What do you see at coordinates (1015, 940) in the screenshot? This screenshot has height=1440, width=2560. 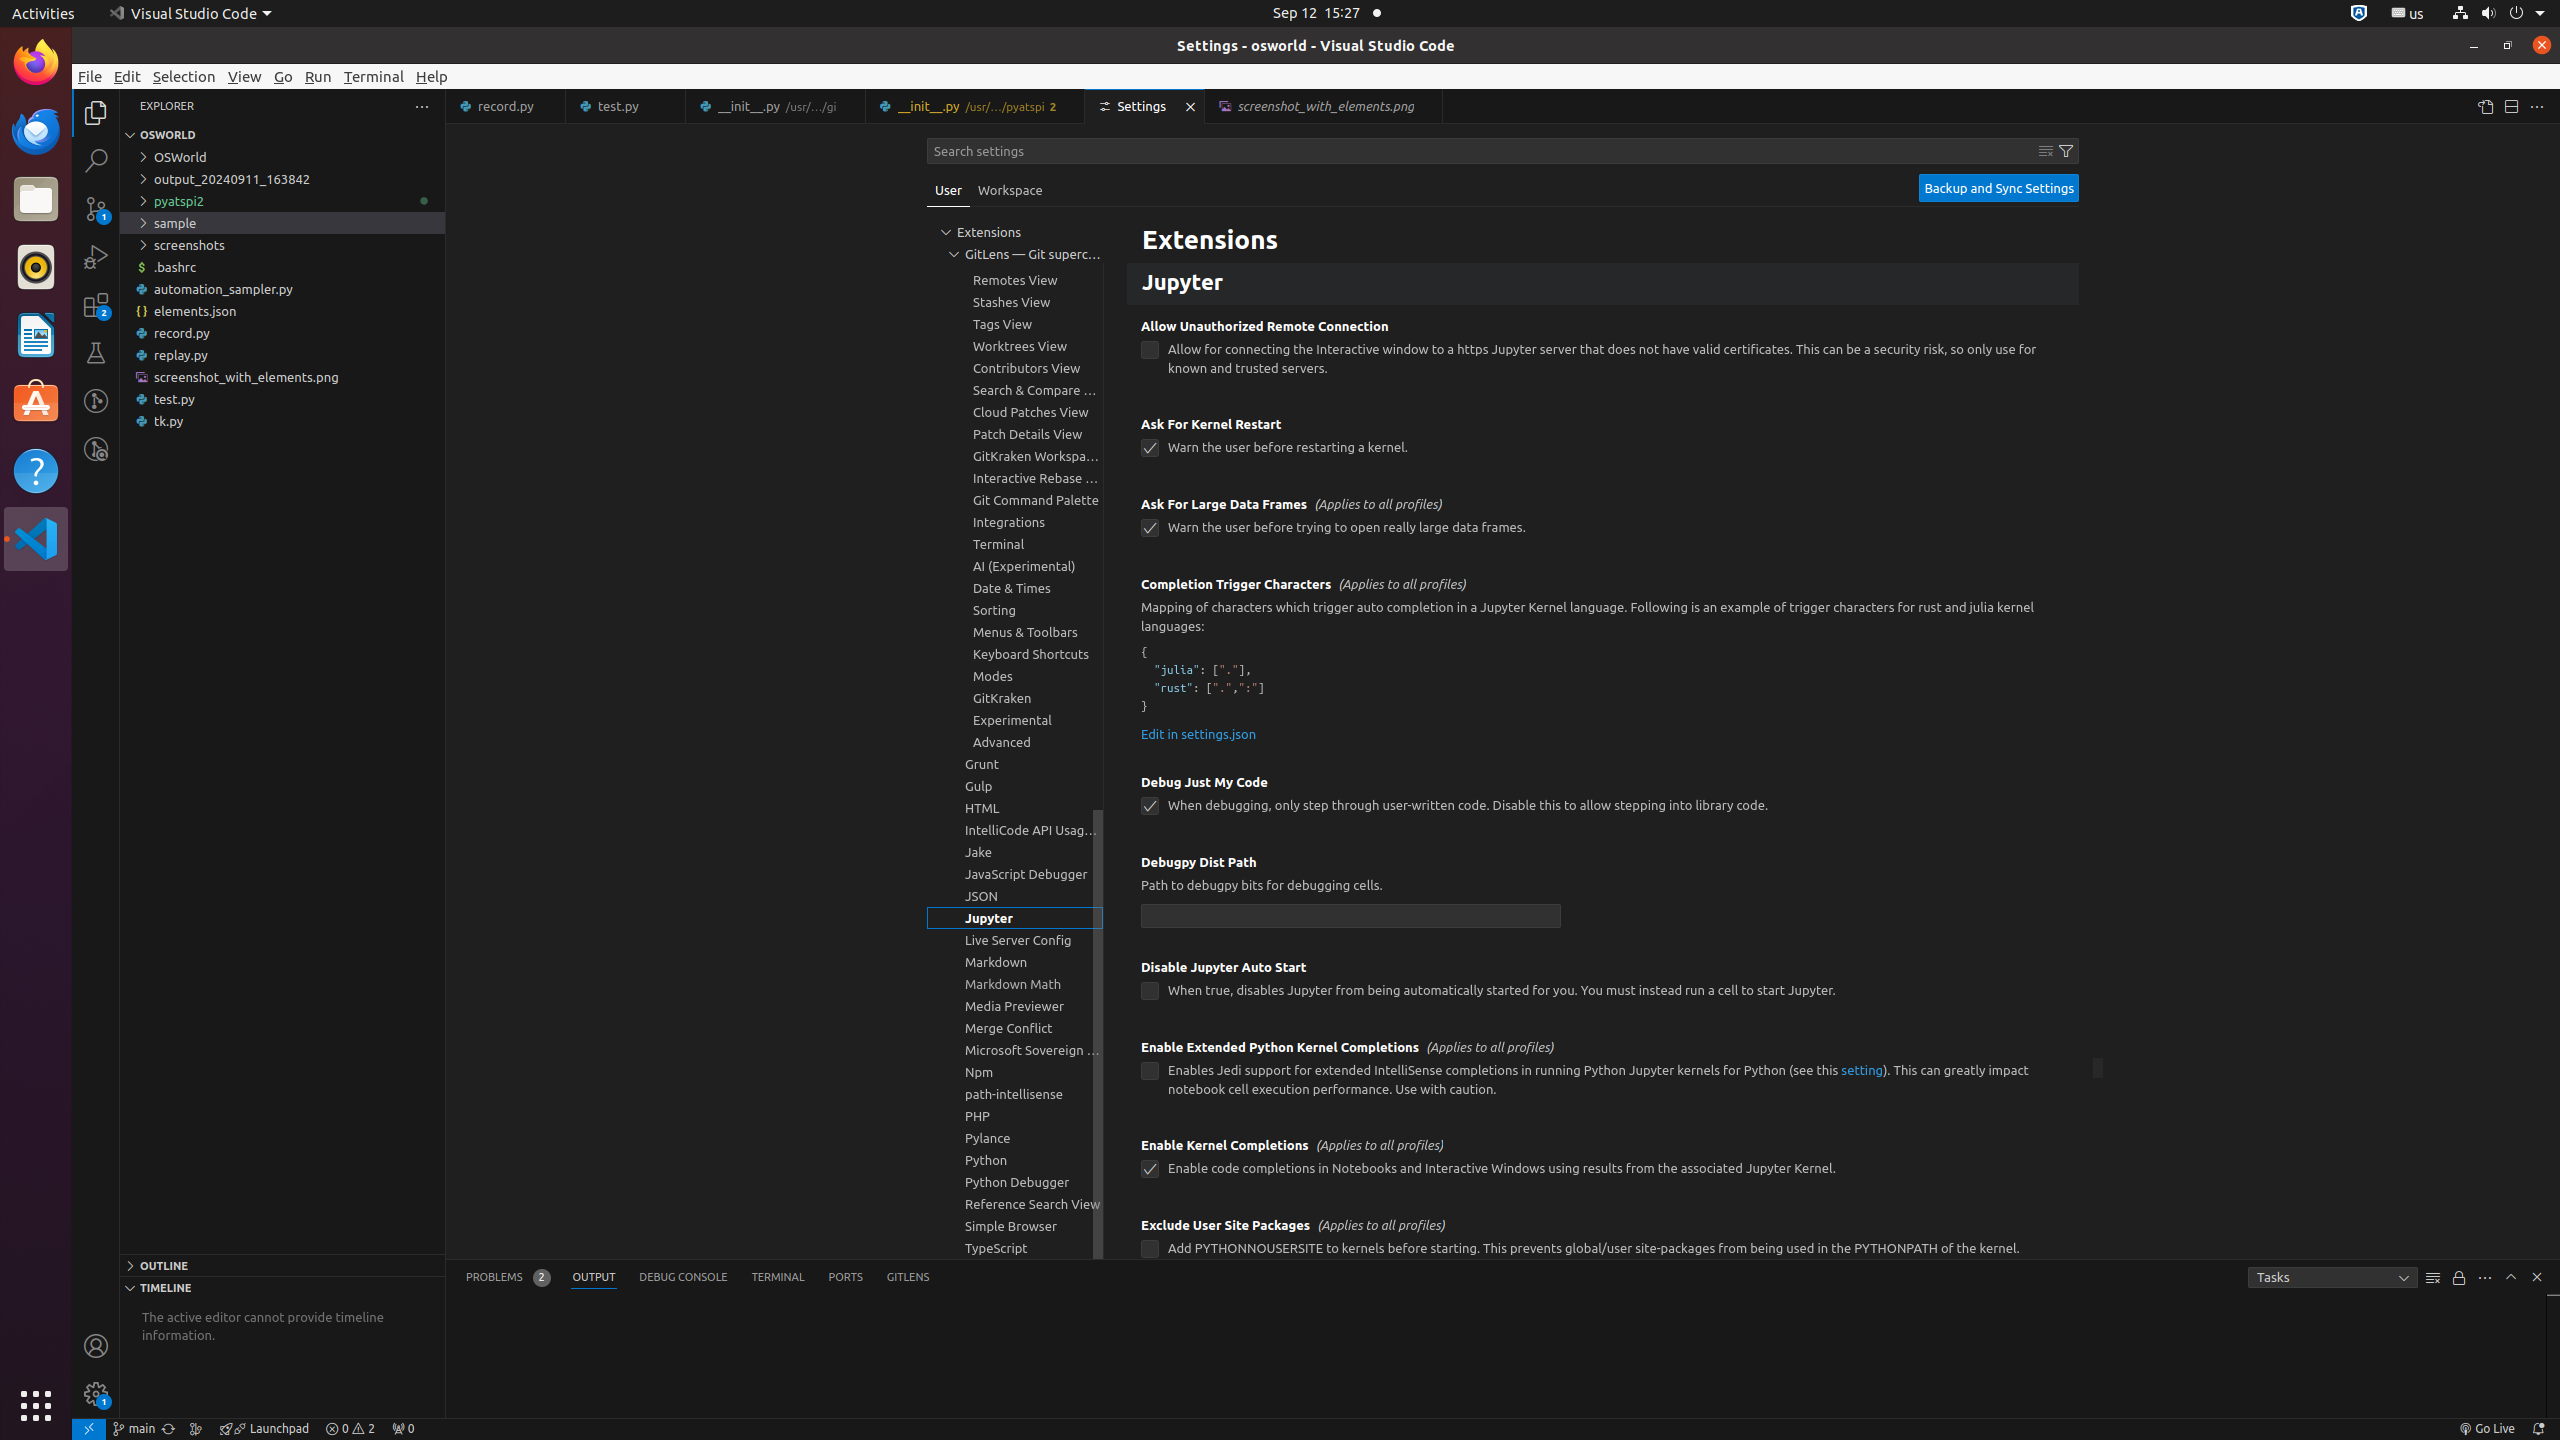 I see `Live Server Config, group` at bounding box center [1015, 940].